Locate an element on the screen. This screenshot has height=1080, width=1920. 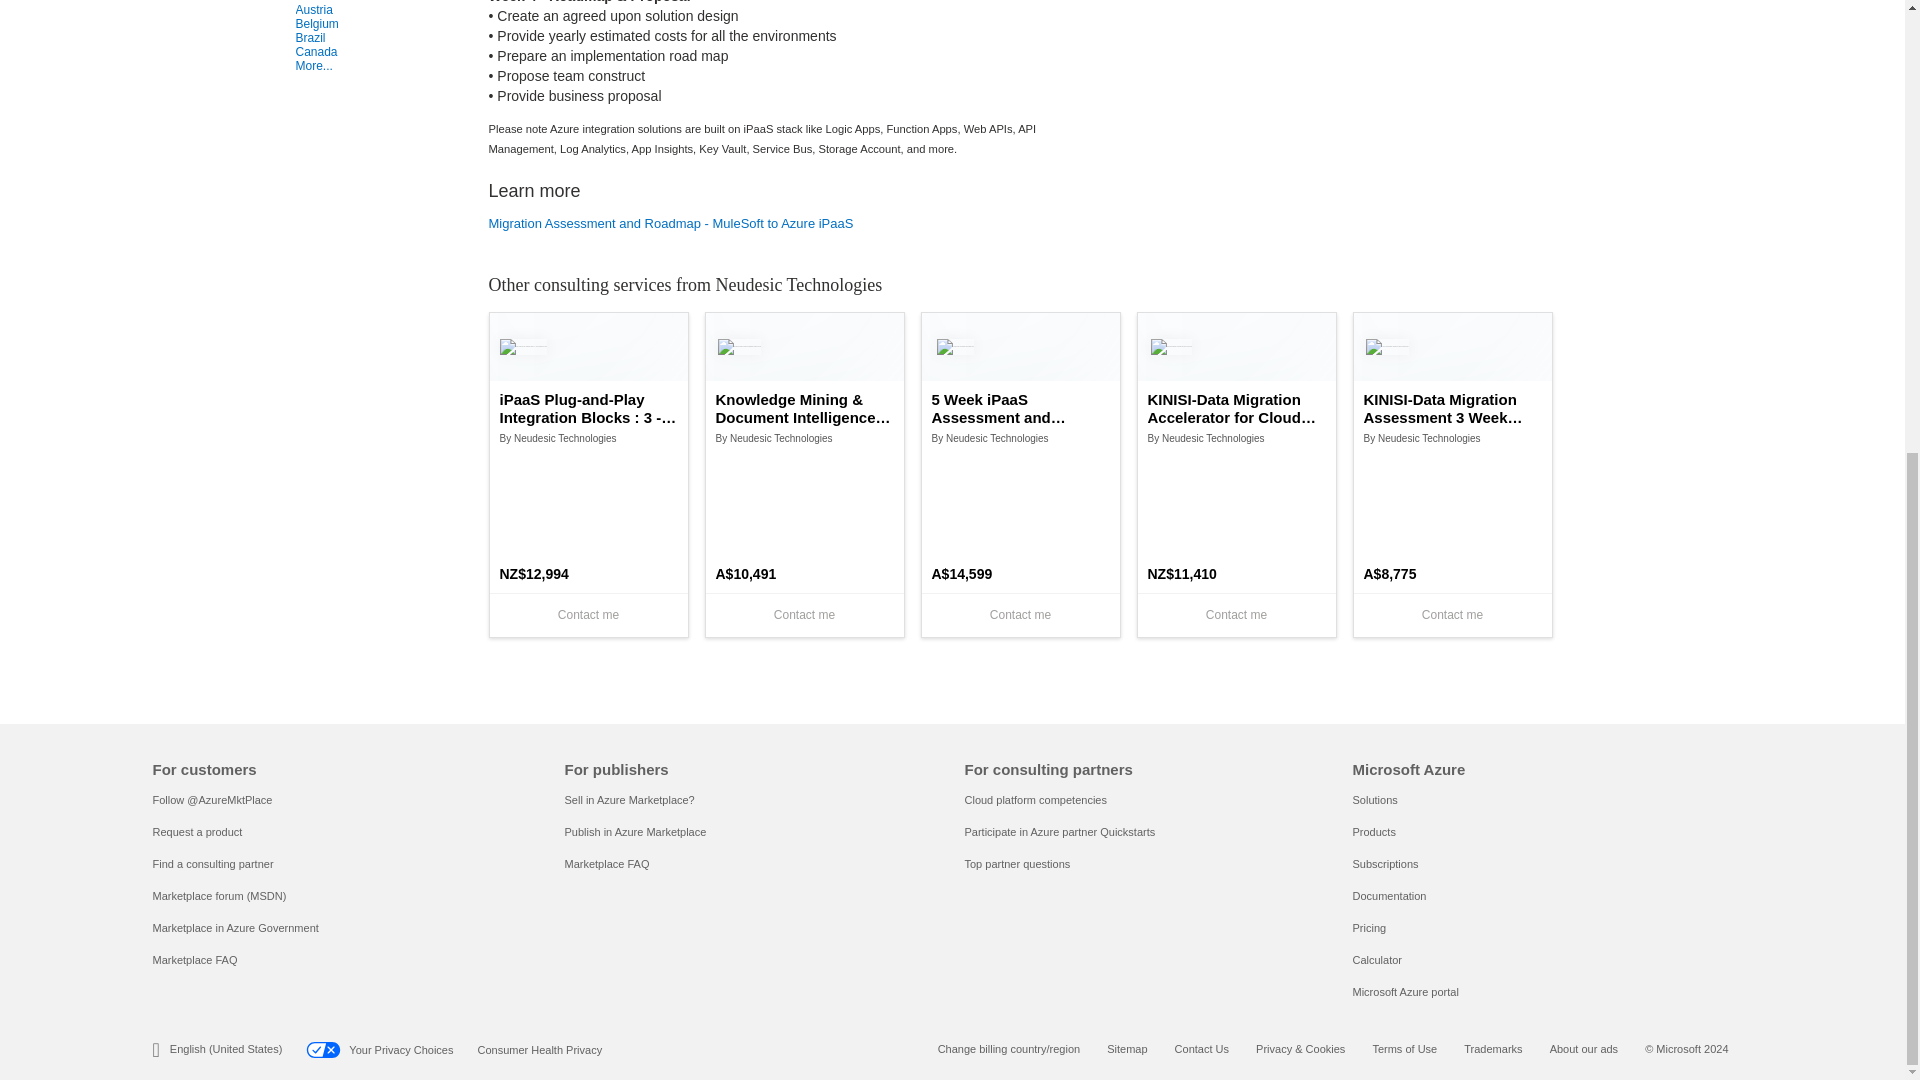
5 Week iPaaS Assessment and Roadmap is located at coordinates (1020, 408).